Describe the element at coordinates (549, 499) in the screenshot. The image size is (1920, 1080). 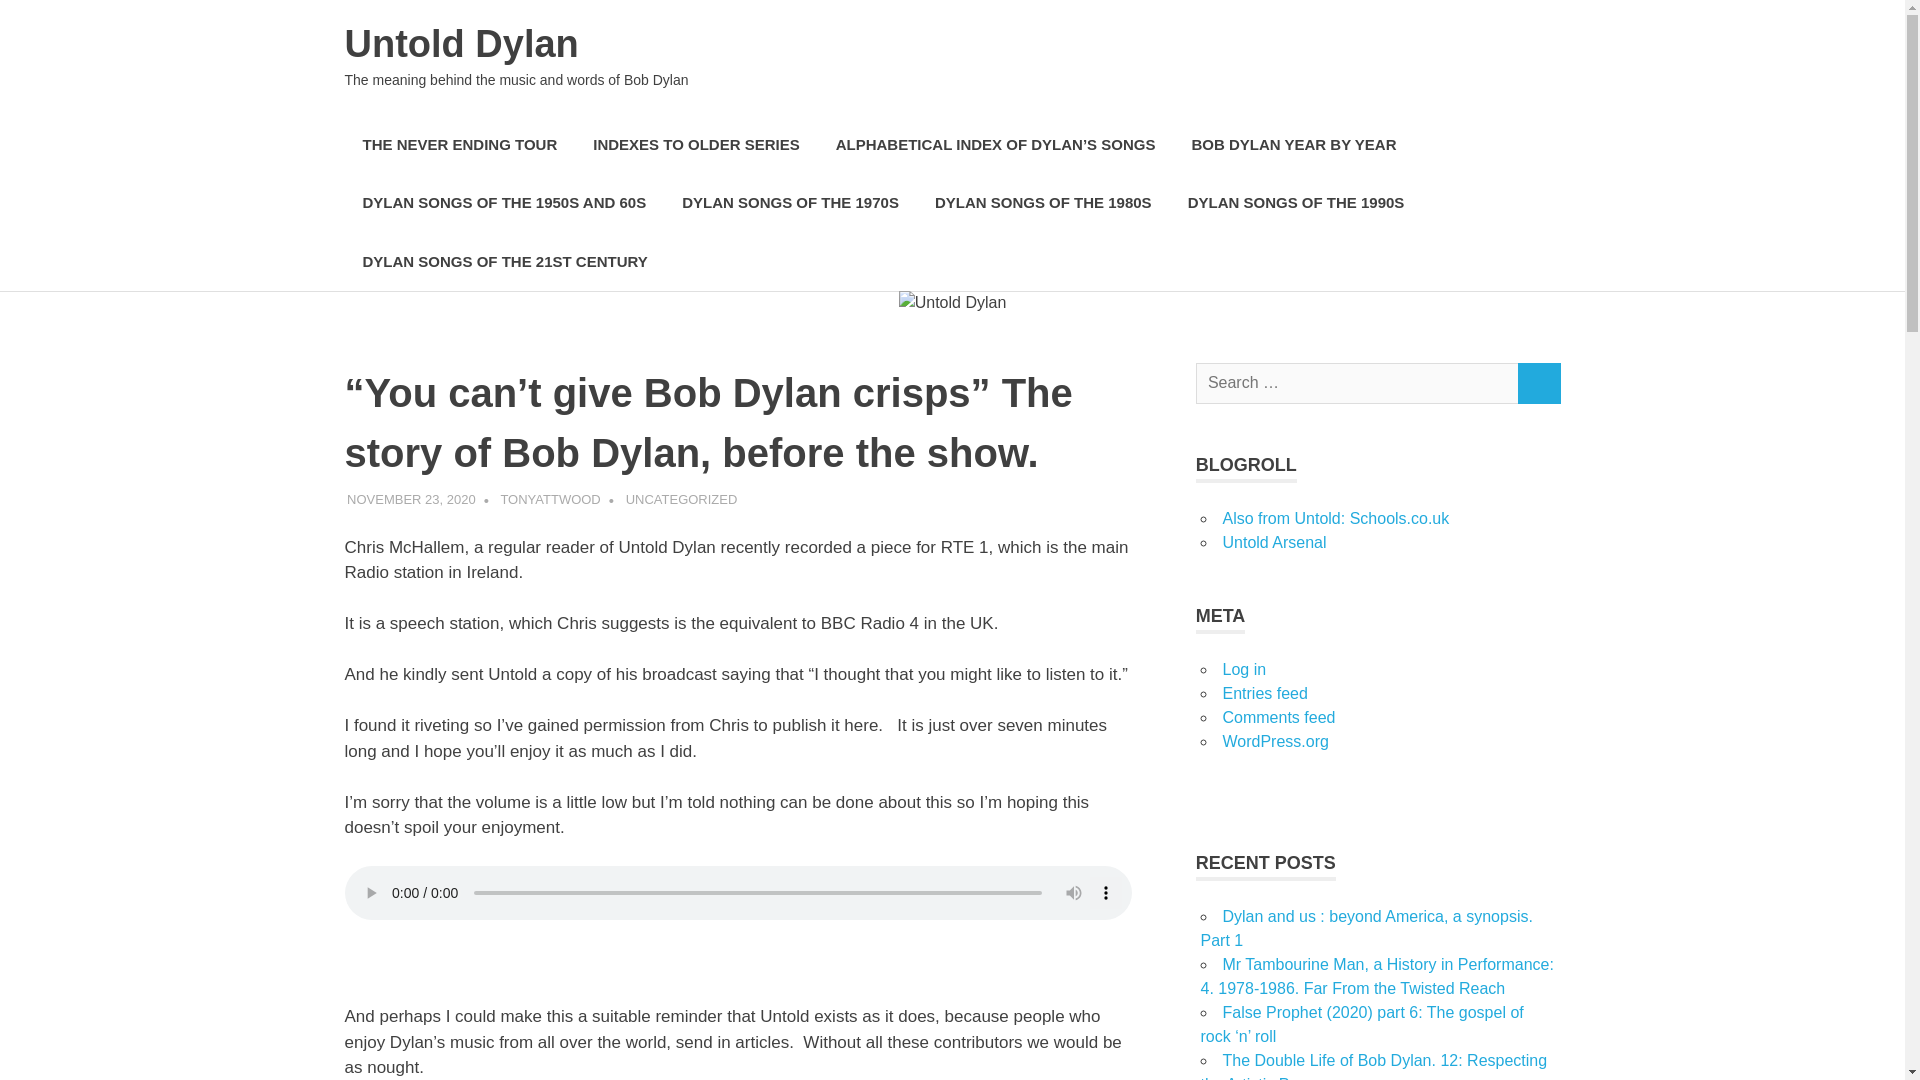
I see `View all posts by TonyAttwood` at that location.